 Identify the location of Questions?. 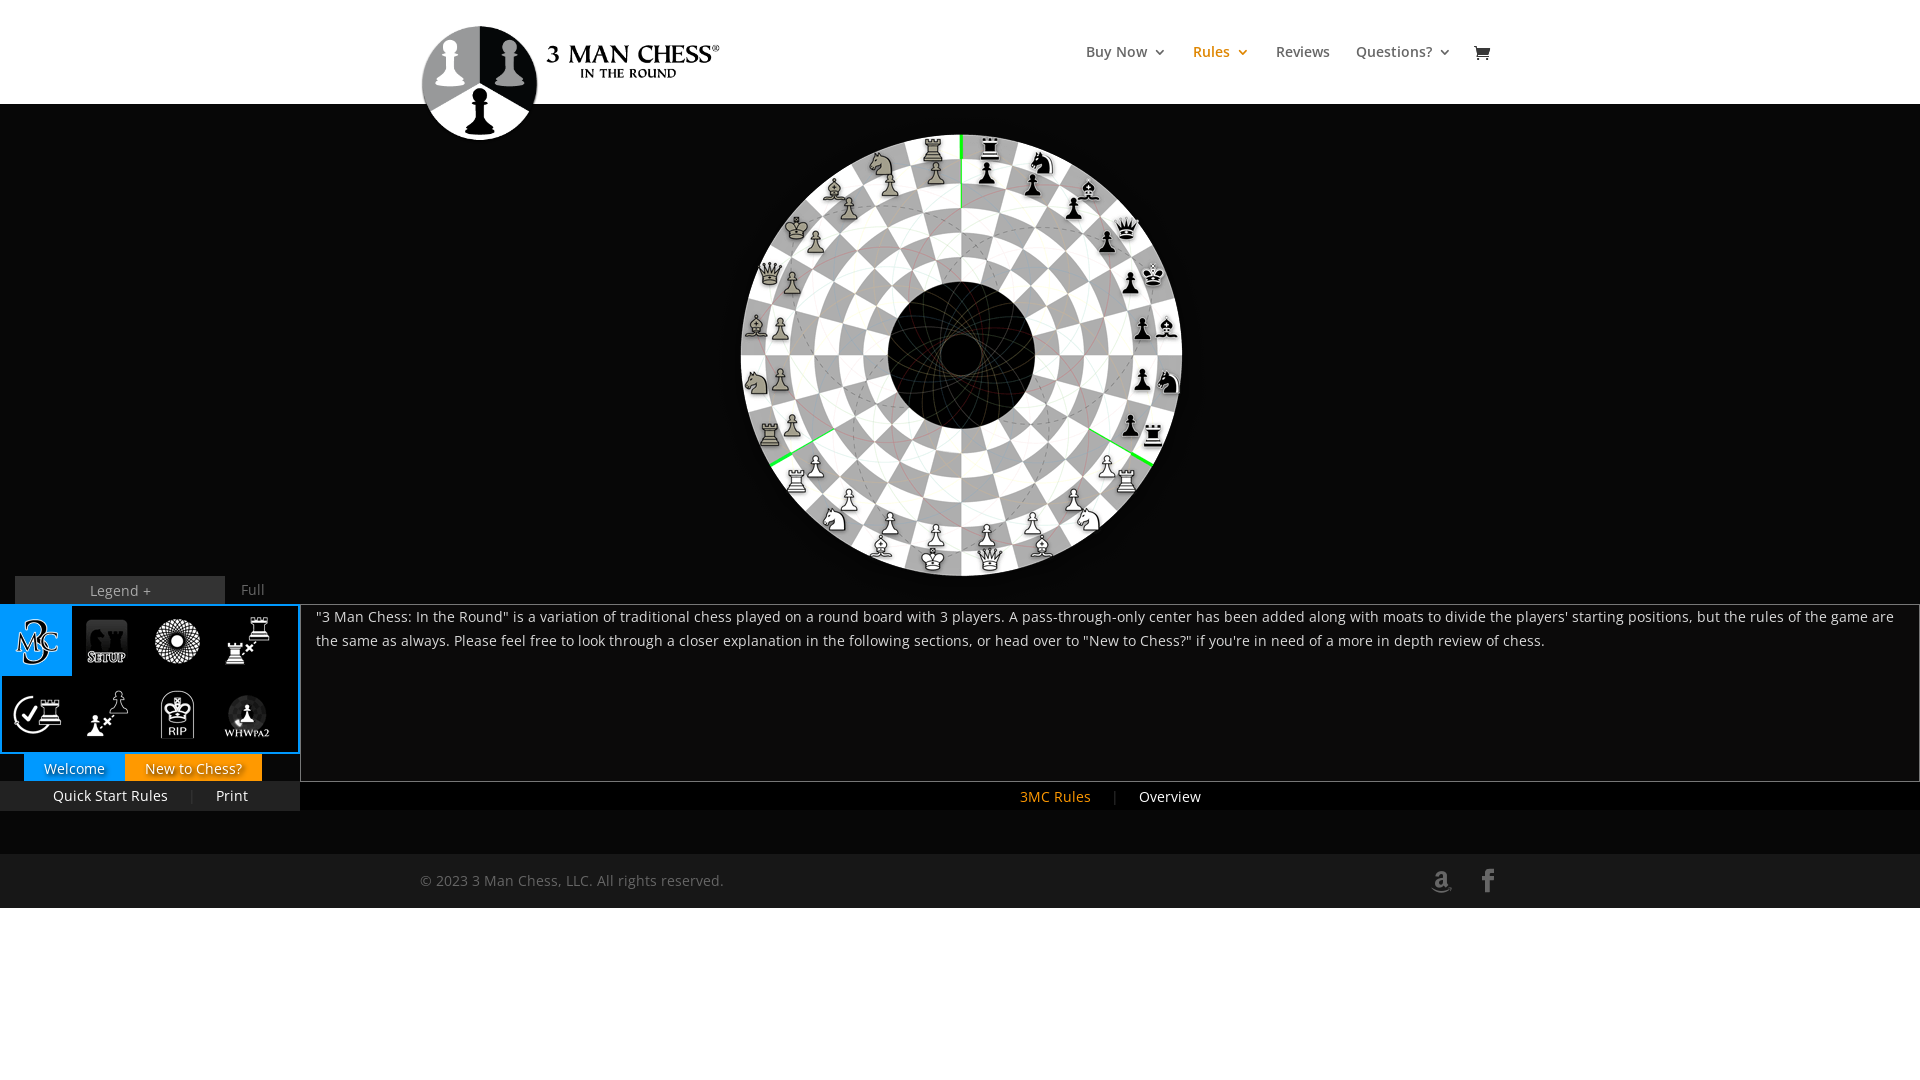
(1404, 74).